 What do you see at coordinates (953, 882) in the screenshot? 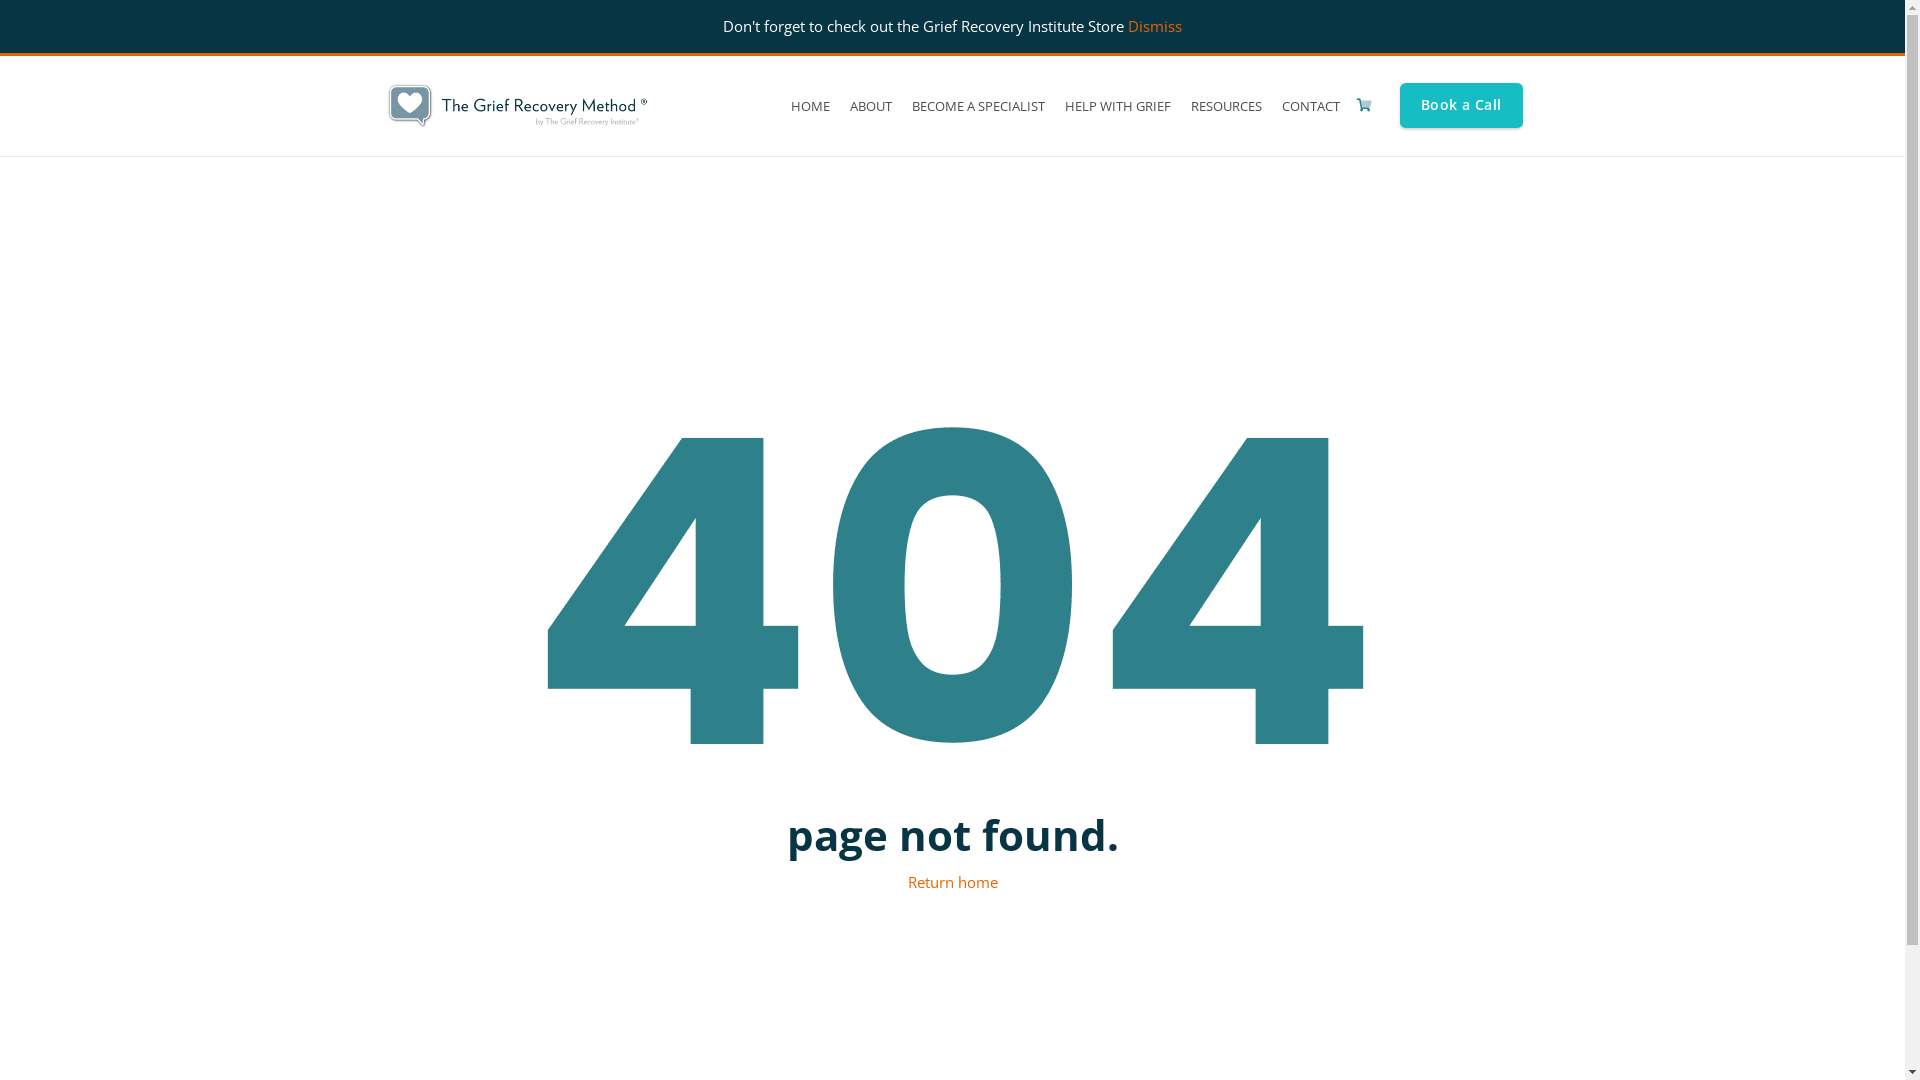
I see `Return home` at bounding box center [953, 882].